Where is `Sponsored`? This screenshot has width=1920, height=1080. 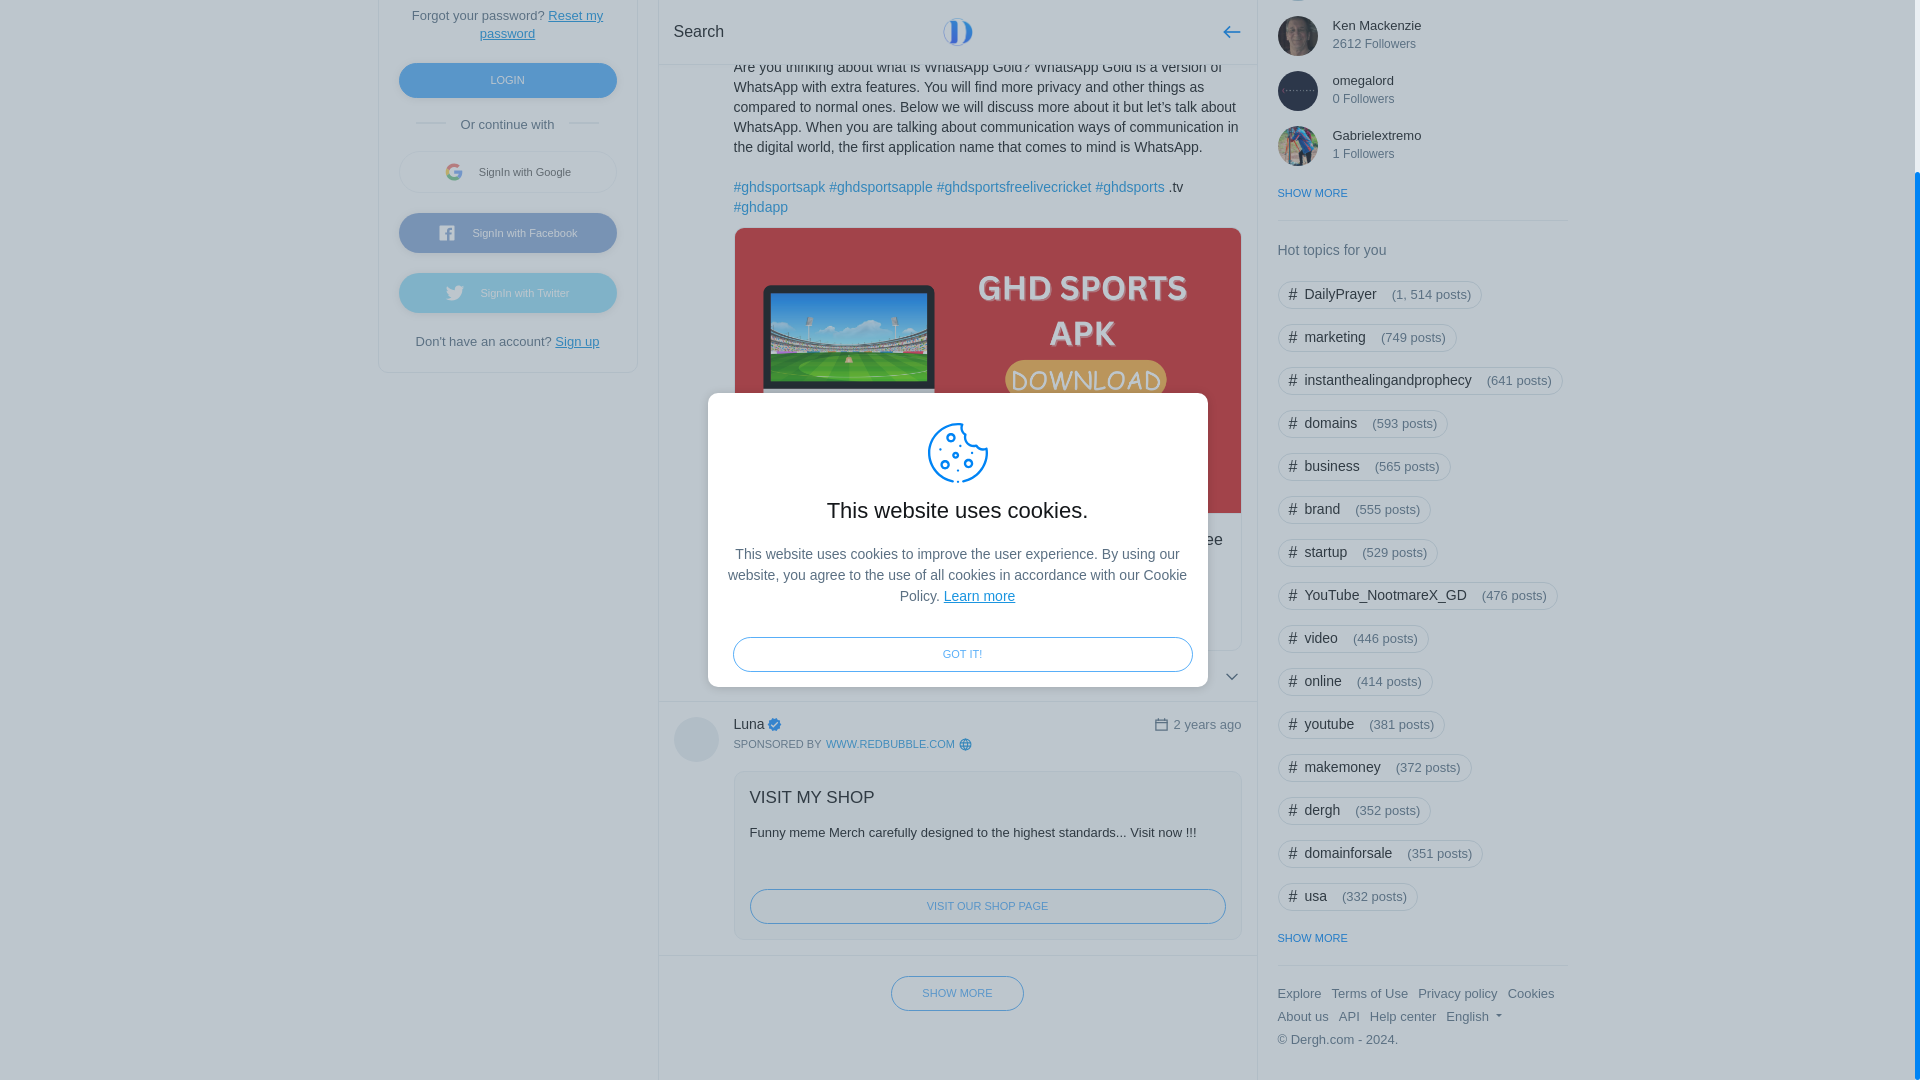 Sponsored is located at coordinates (853, 744).